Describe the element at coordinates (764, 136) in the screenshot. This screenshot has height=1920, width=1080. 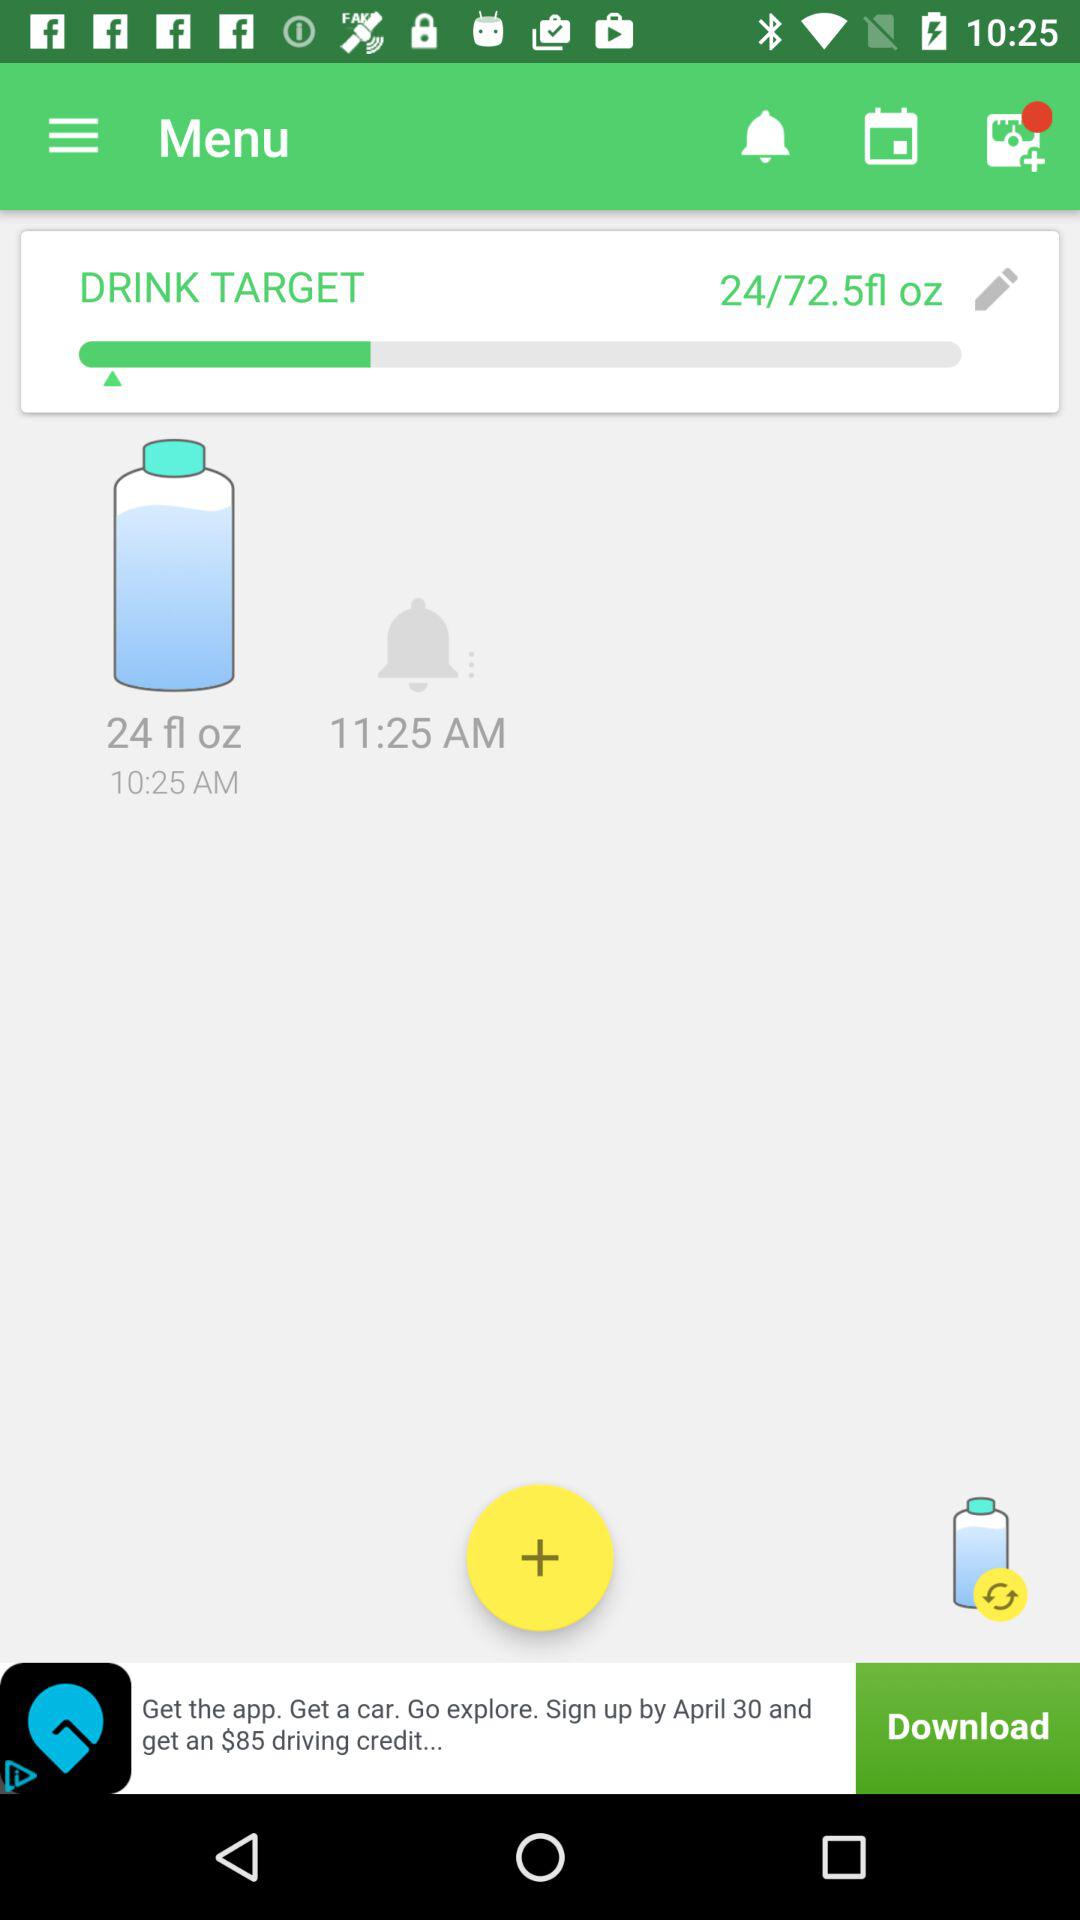
I see `tap item above the 24 72 5fl icon` at that location.